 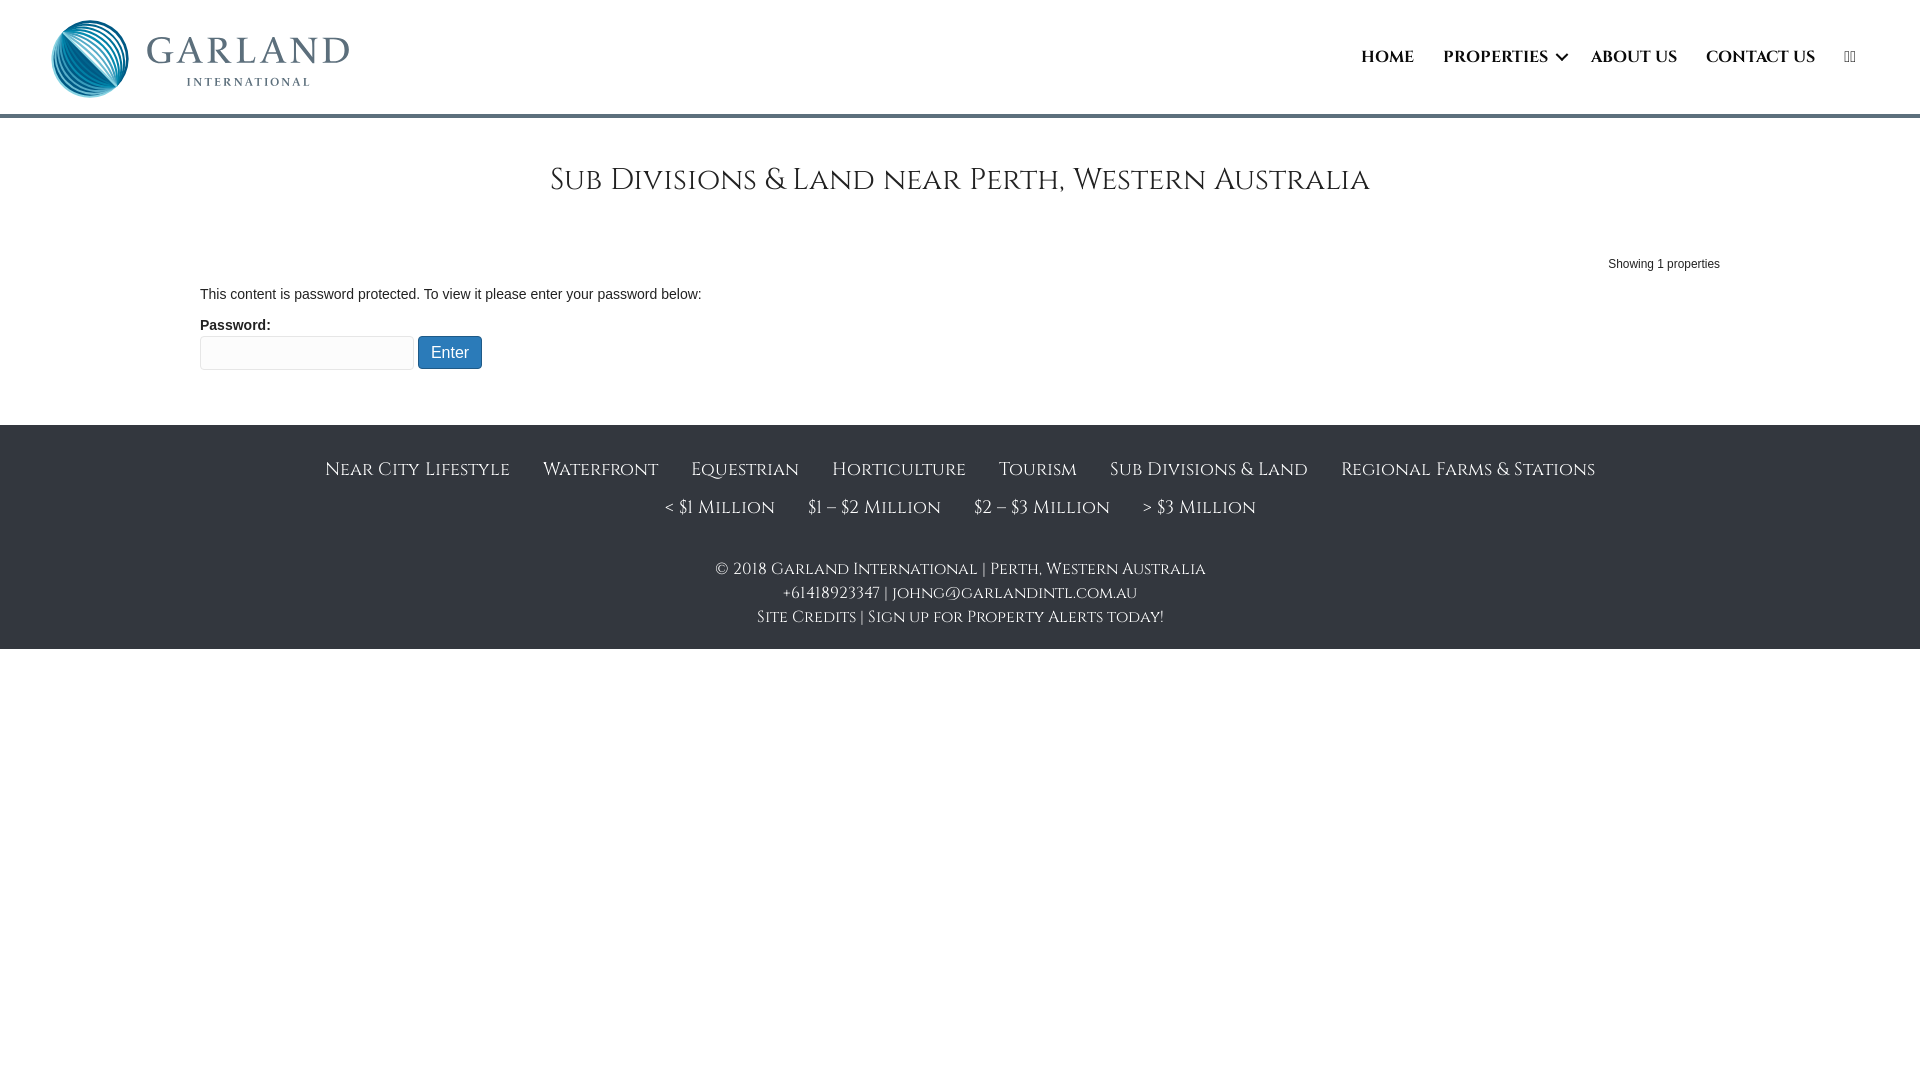 What do you see at coordinates (1634, 57) in the screenshot?
I see `ABOUT US` at bounding box center [1634, 57].